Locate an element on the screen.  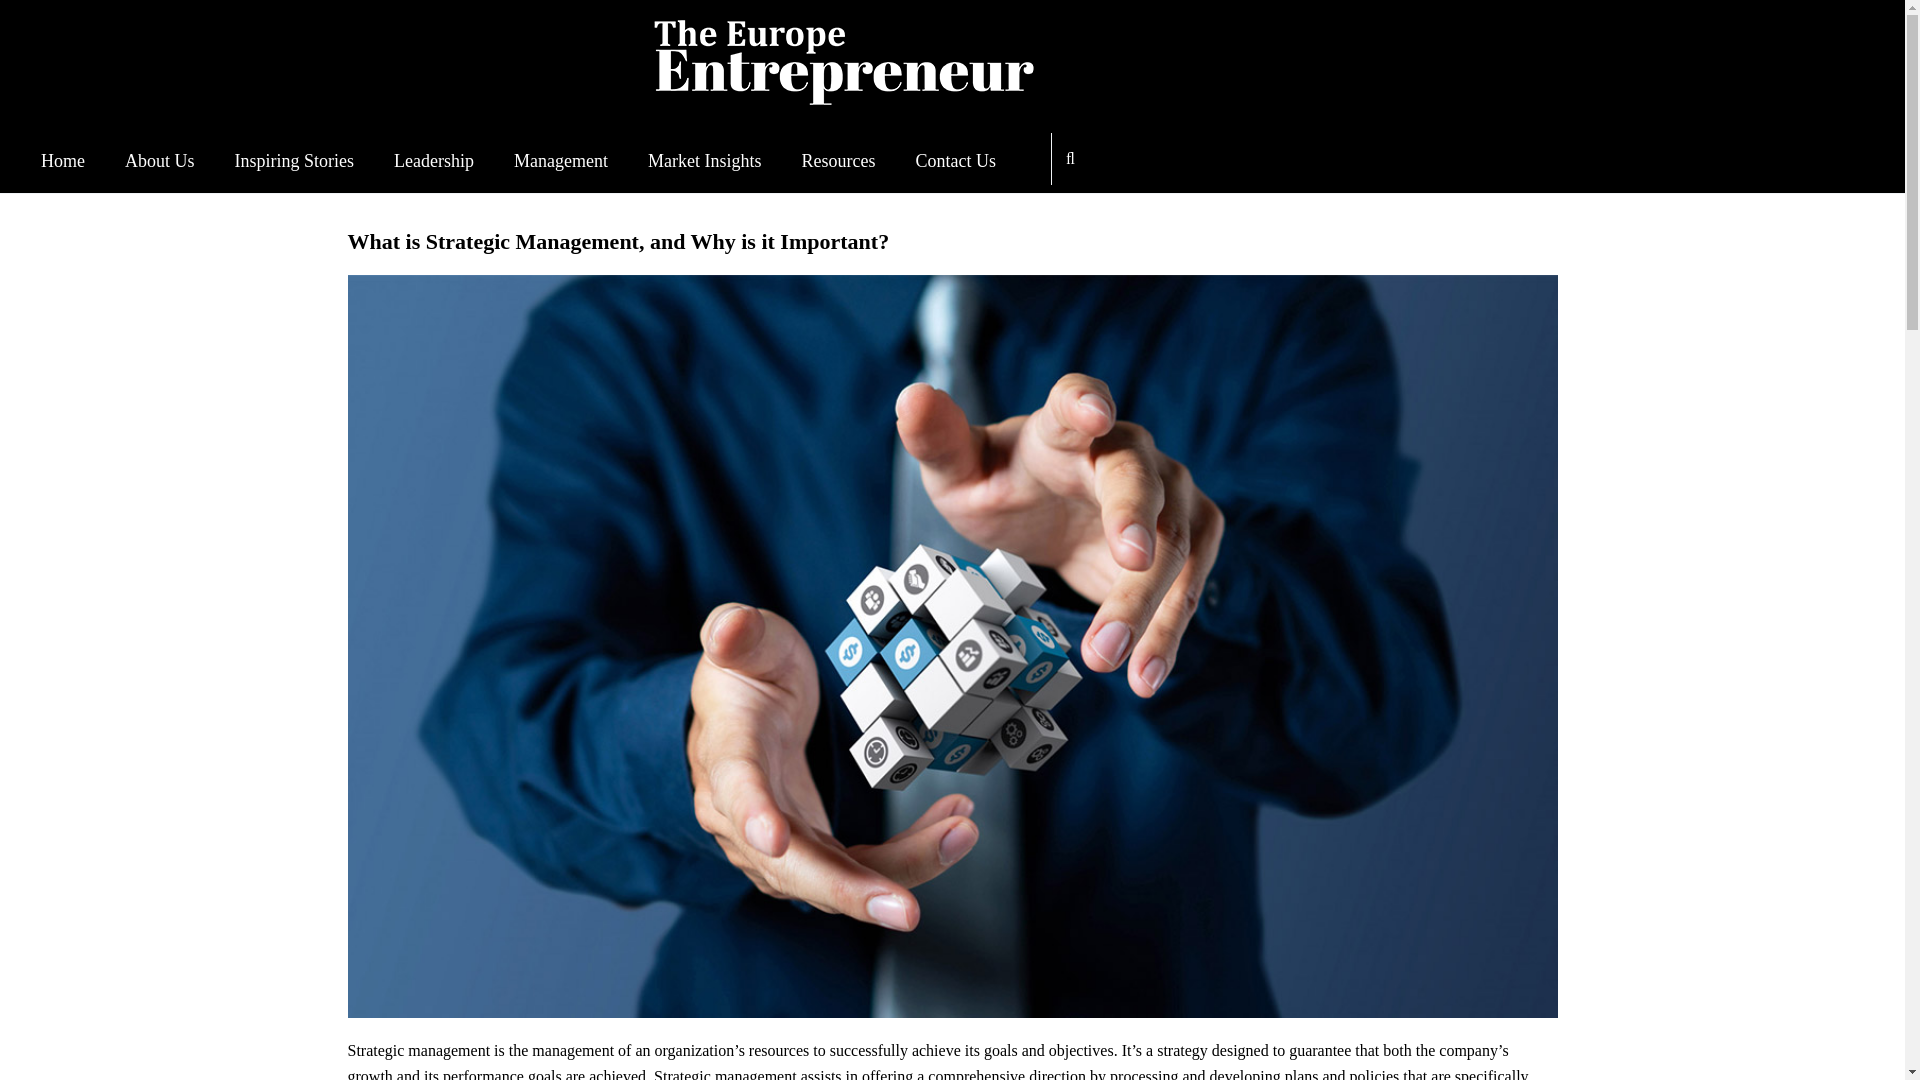
Leadership is located at coordinates (434, 160).